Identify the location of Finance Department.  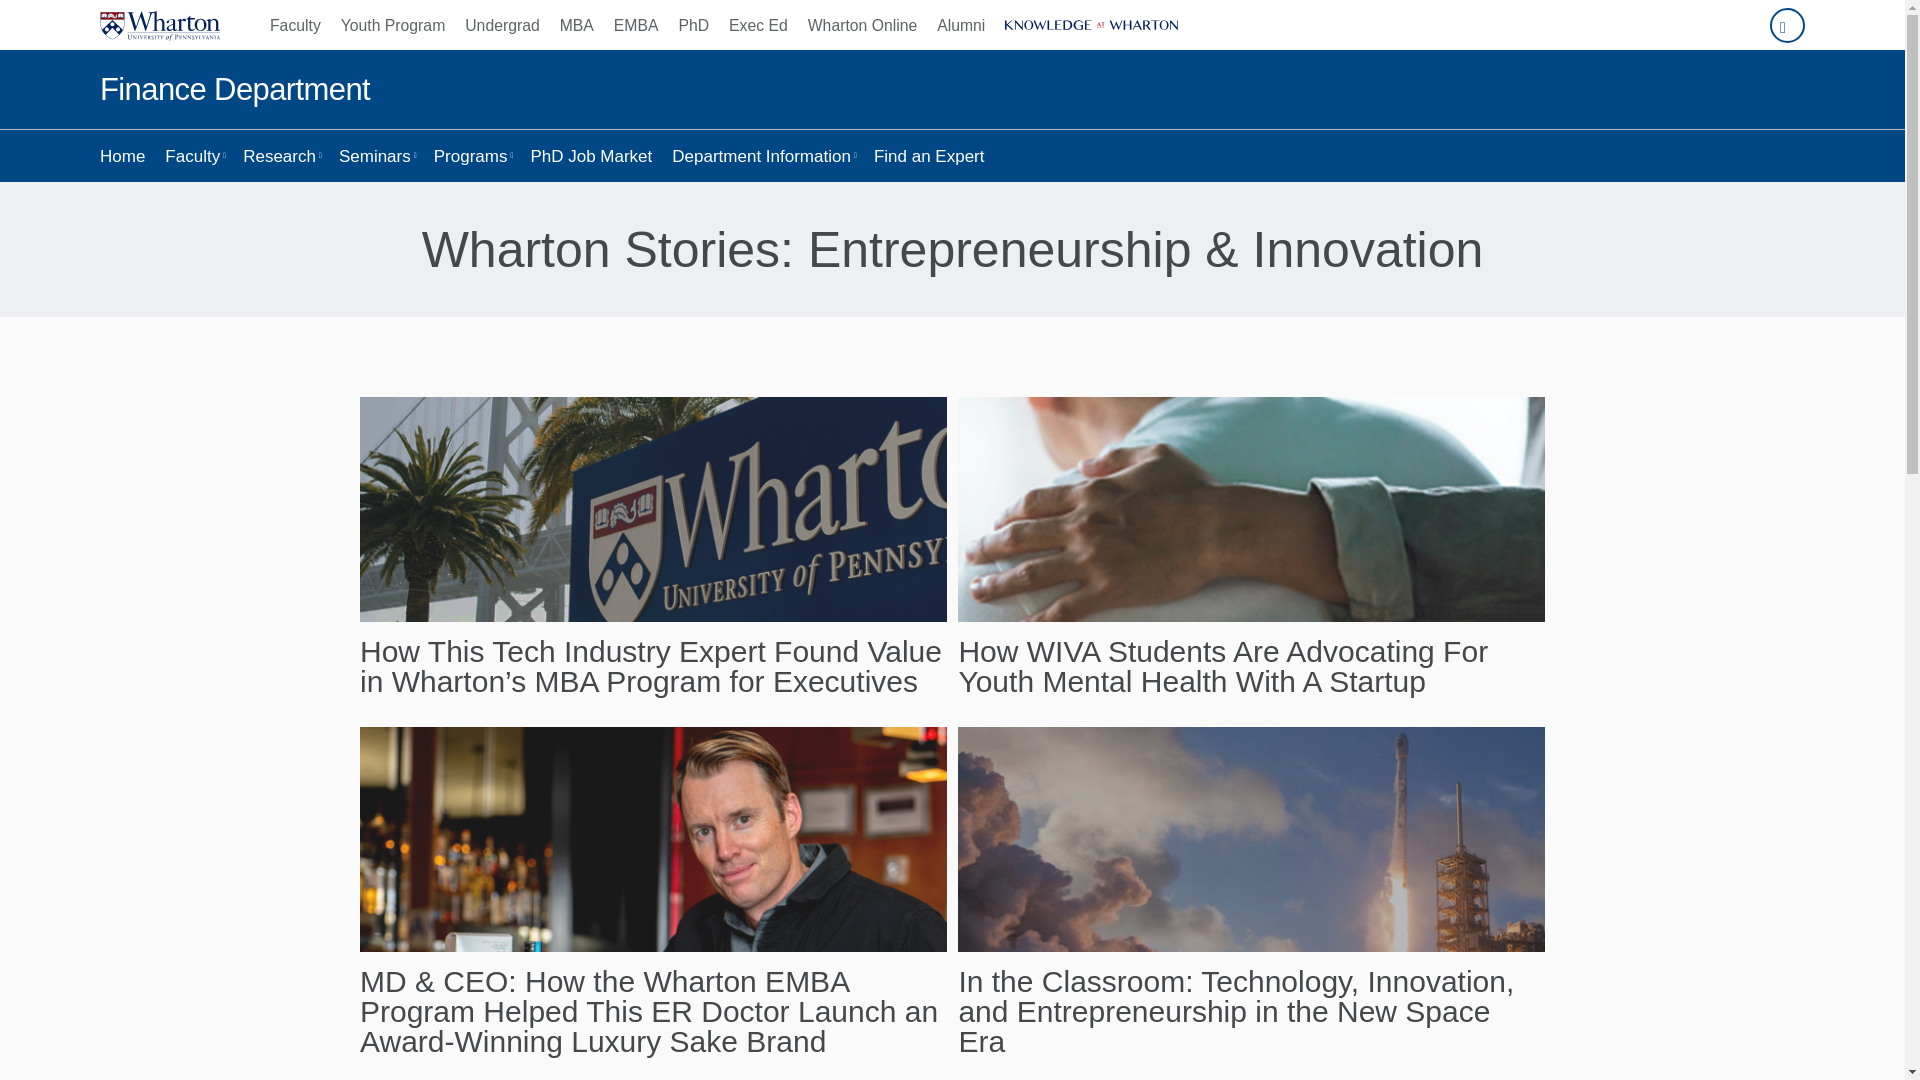
(234, 90).